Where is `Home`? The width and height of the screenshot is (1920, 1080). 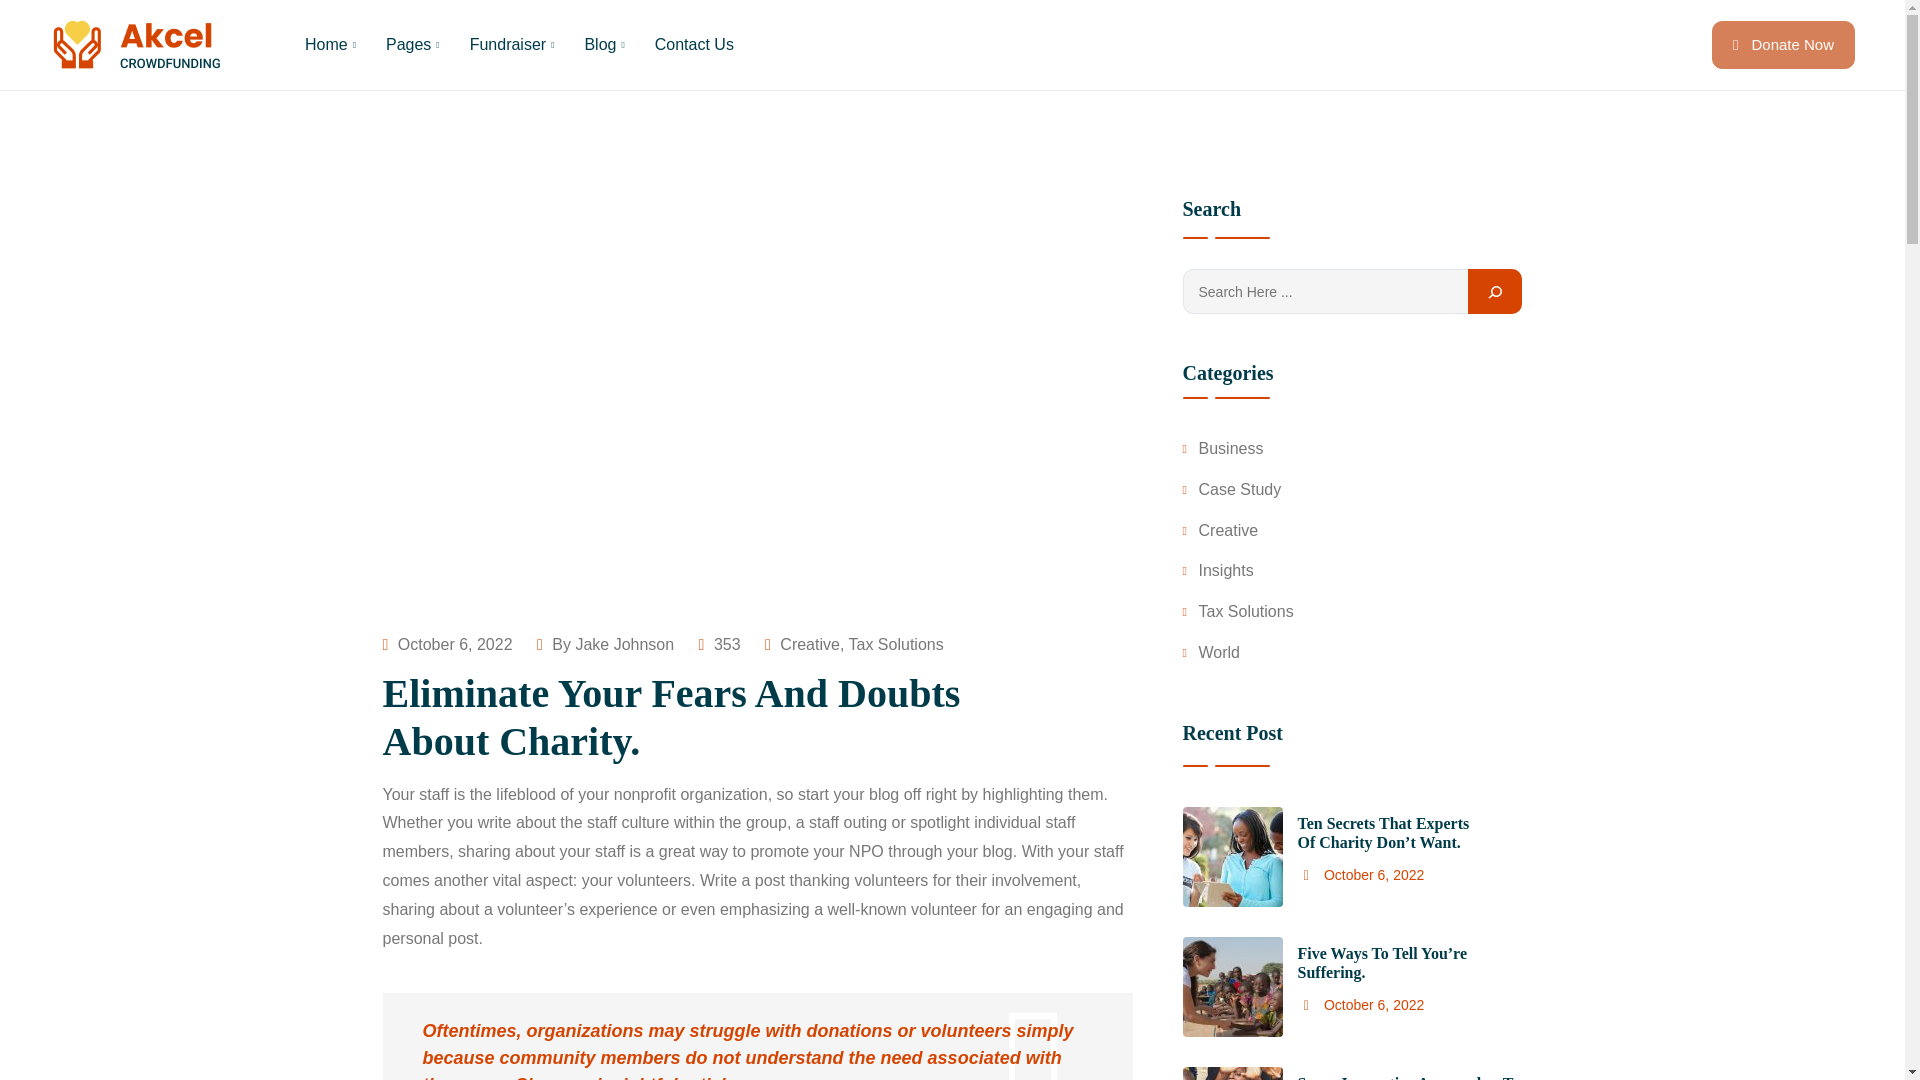 Home is located at coordinates (330, 44).